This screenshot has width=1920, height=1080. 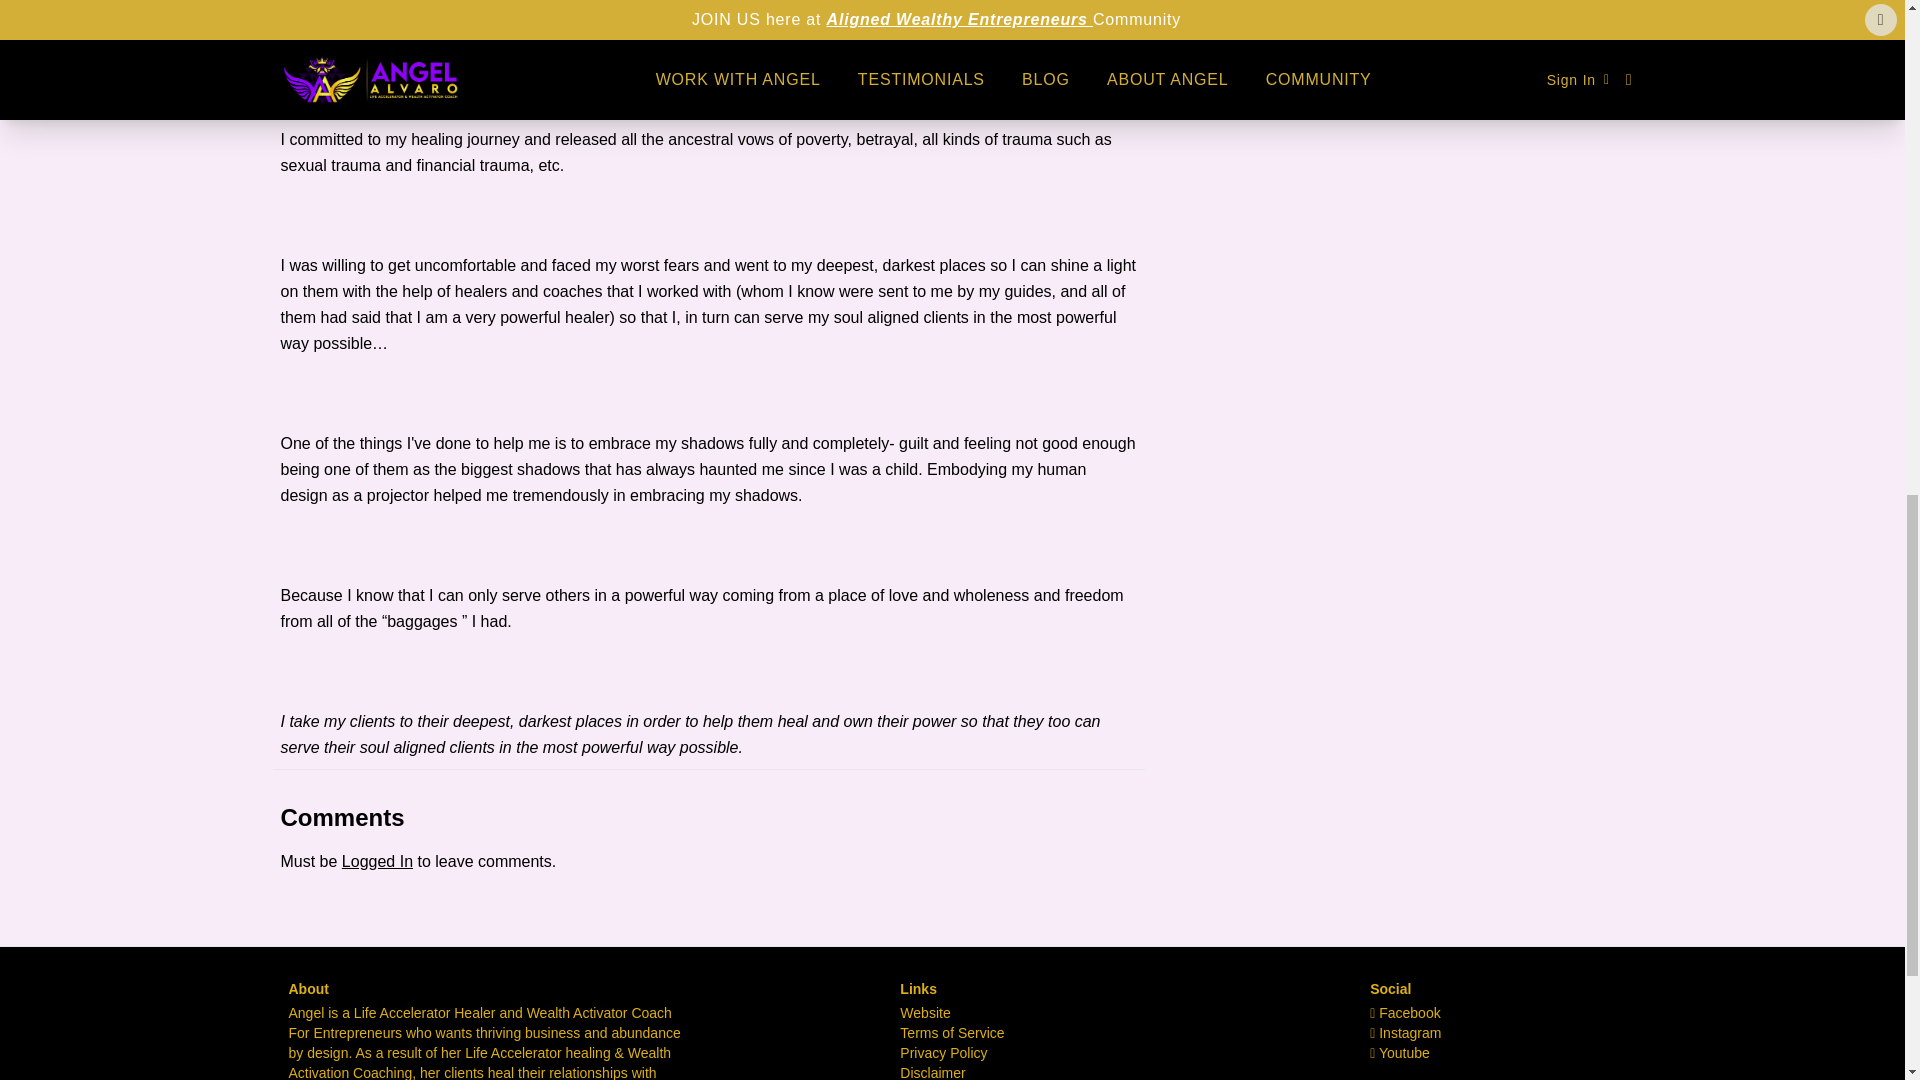 I want to click on Website, so click(x=925, y=1012).